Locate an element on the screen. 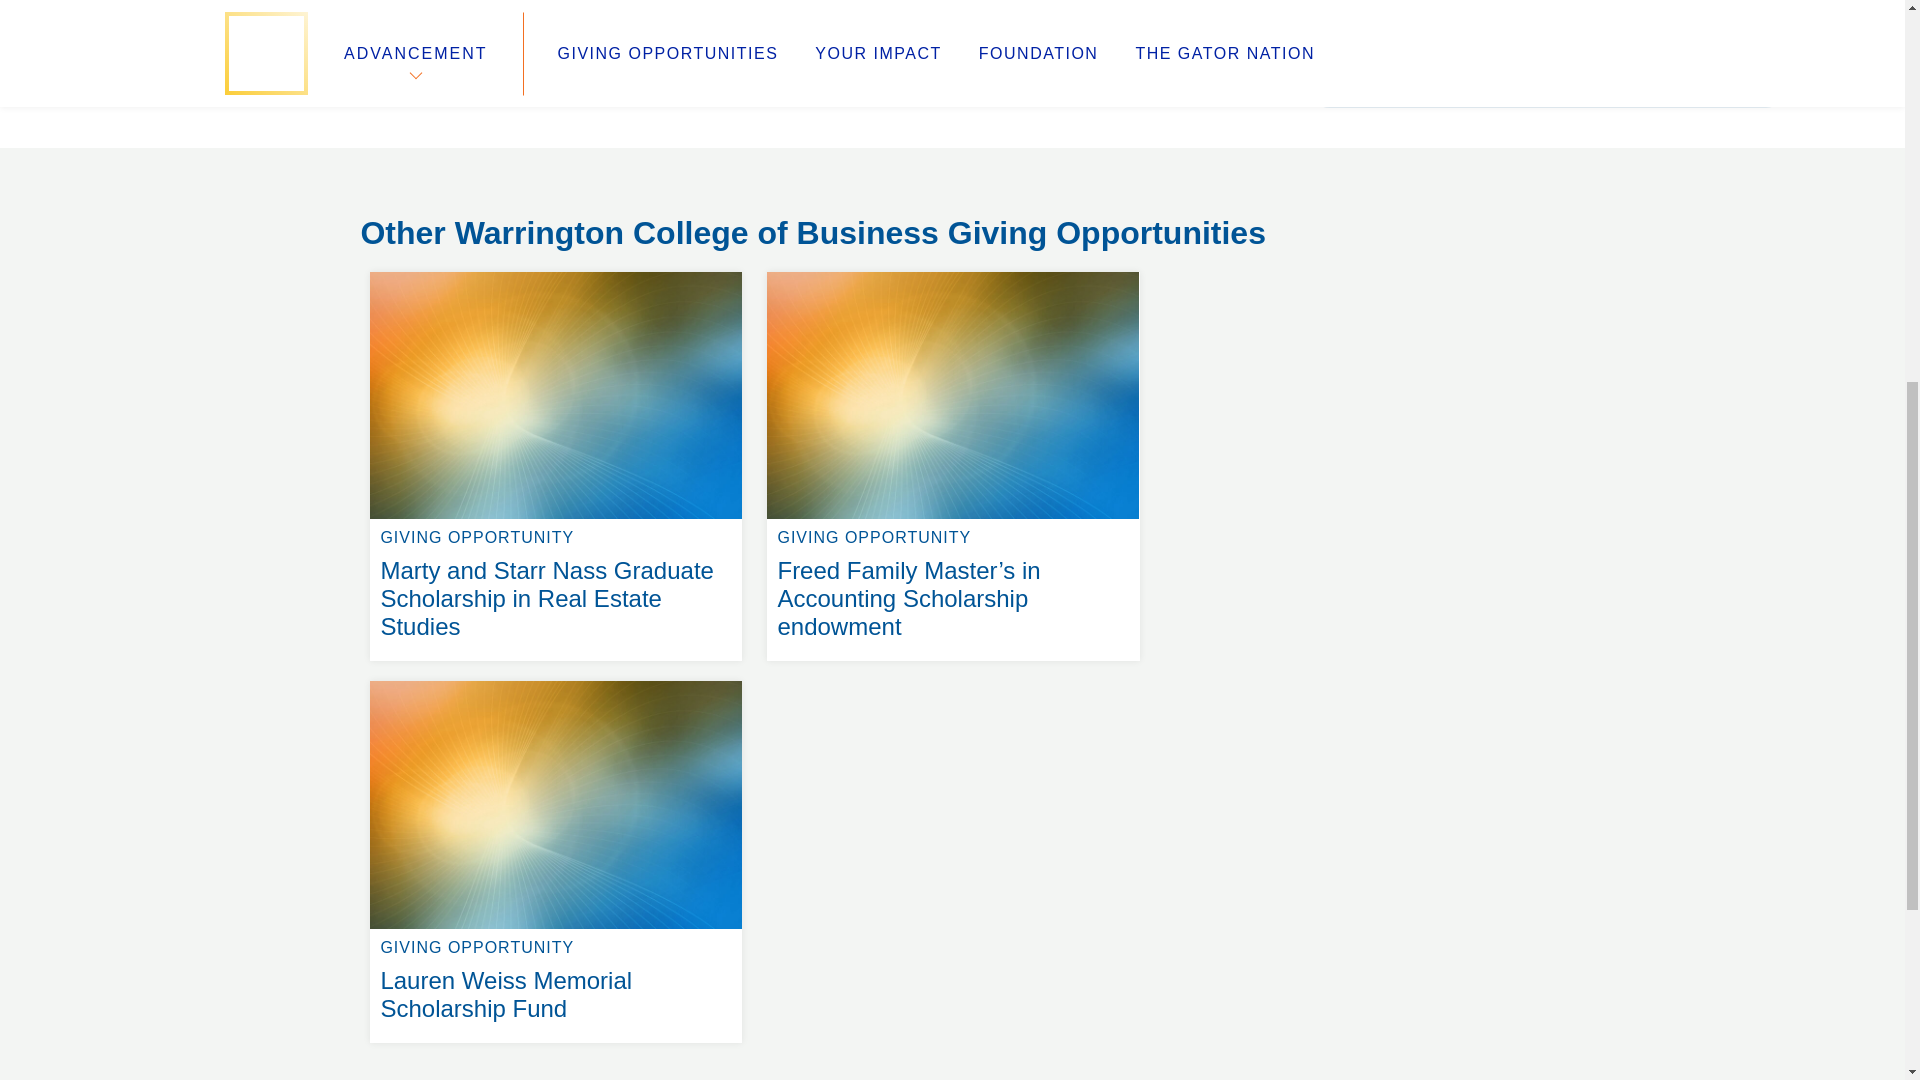 Image resolution: width=1920 pixels, height=1080 pixels. Contact Us is located at coordinates (404, 204).